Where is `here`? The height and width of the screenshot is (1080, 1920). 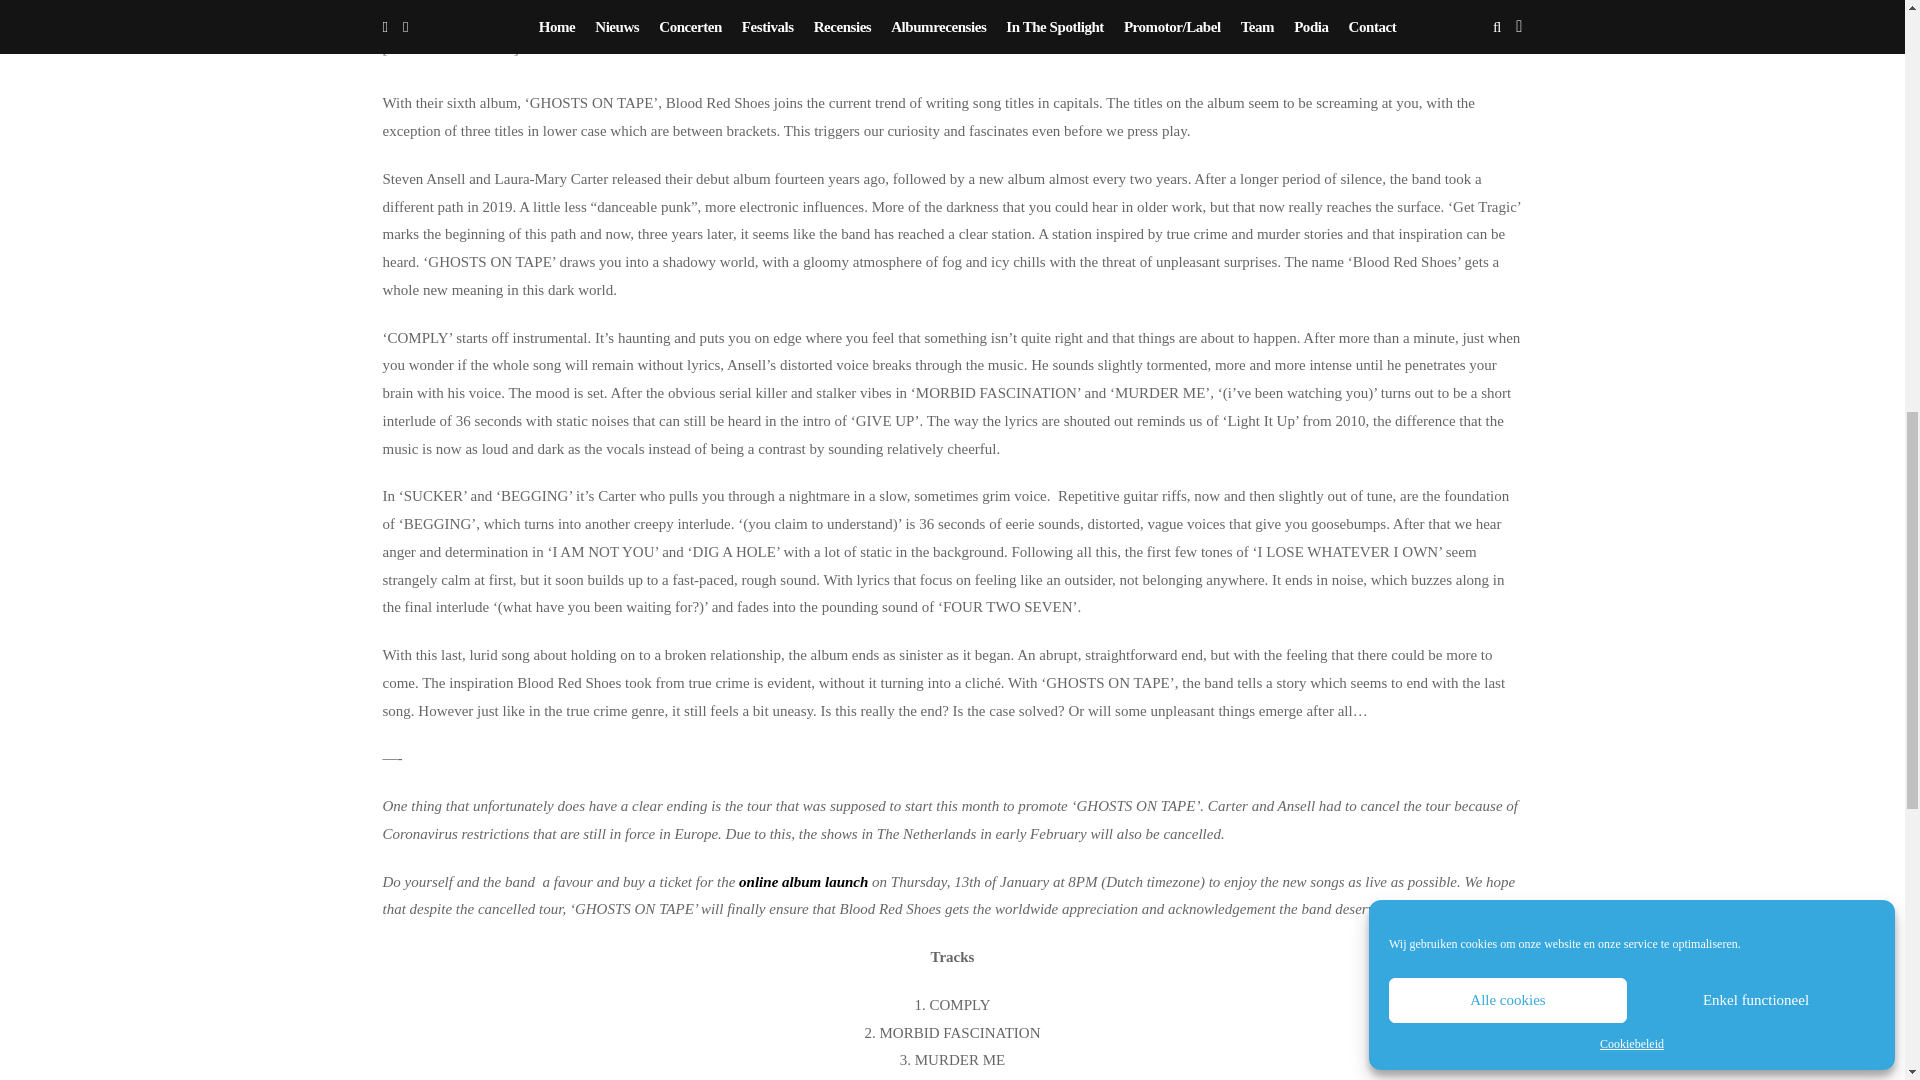 here is located at coordinates (500, 48).